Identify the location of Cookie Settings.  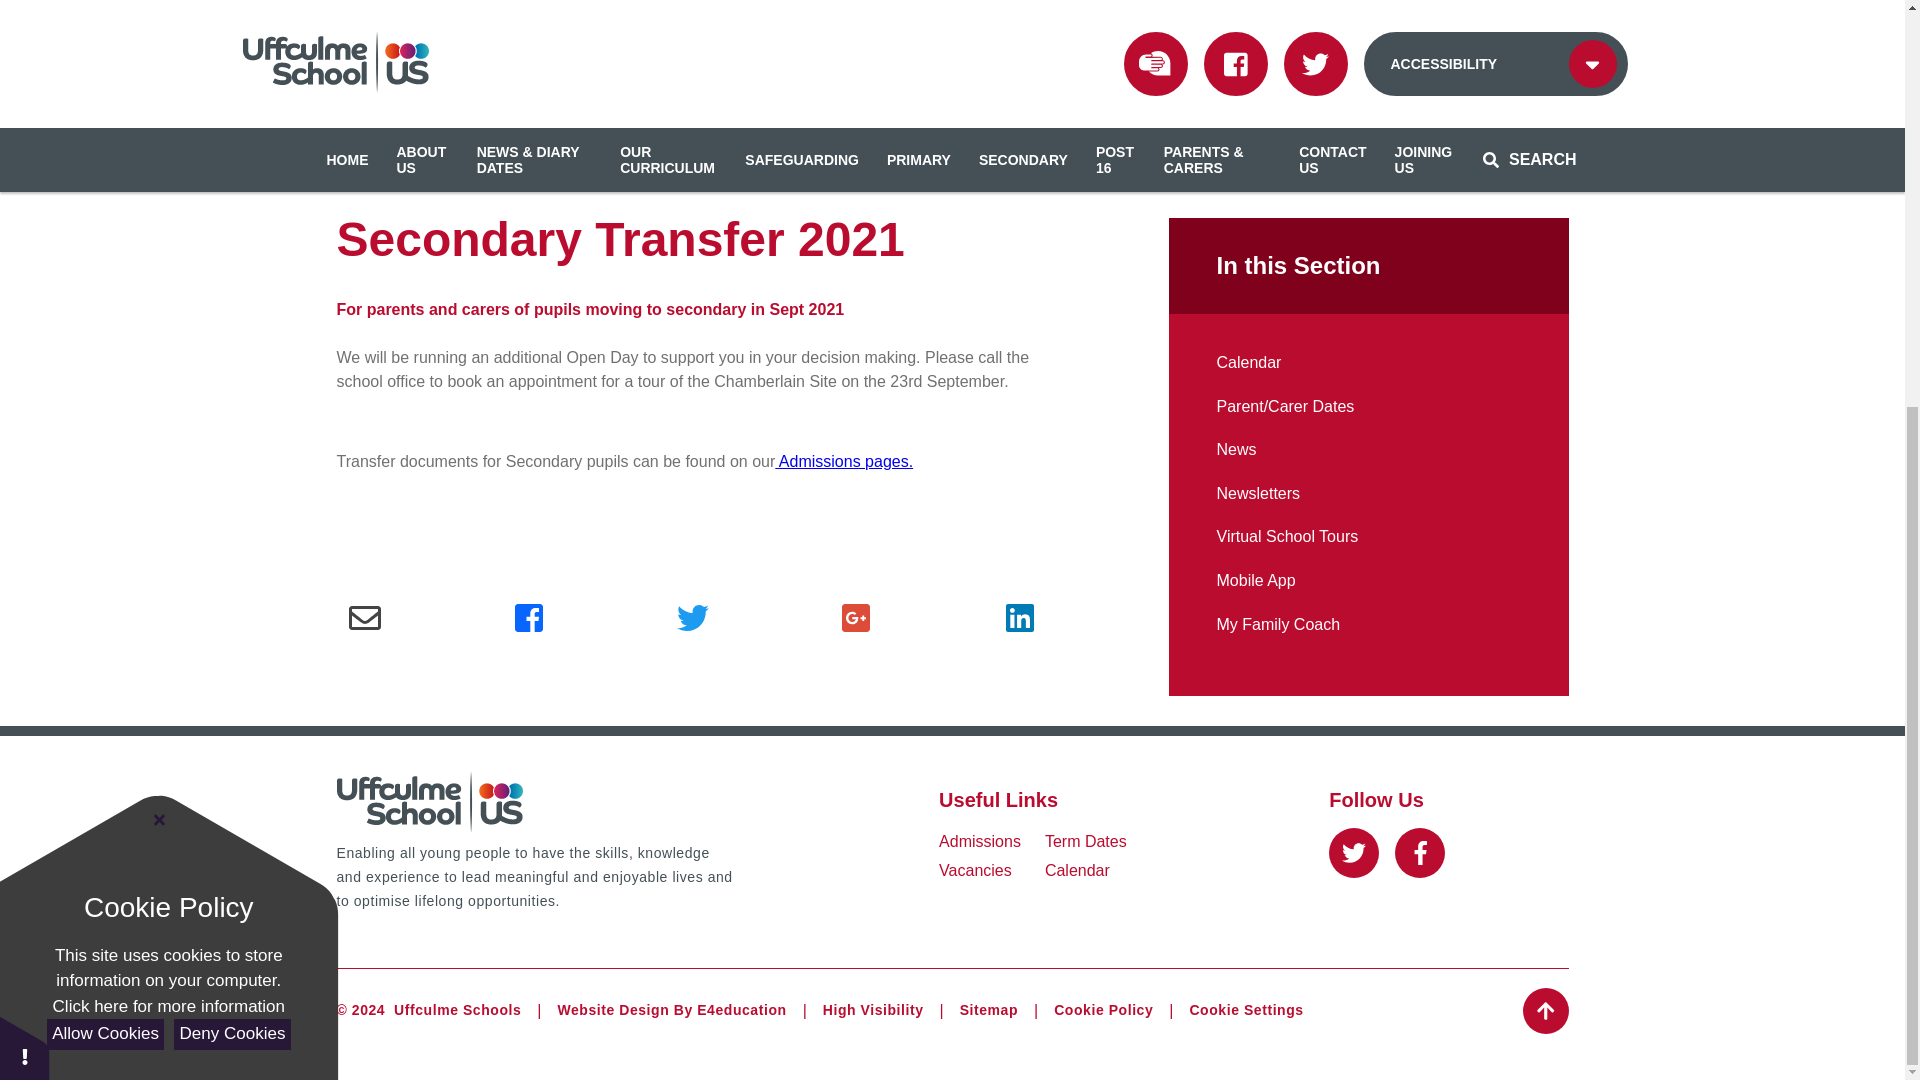
(1246, 1010).